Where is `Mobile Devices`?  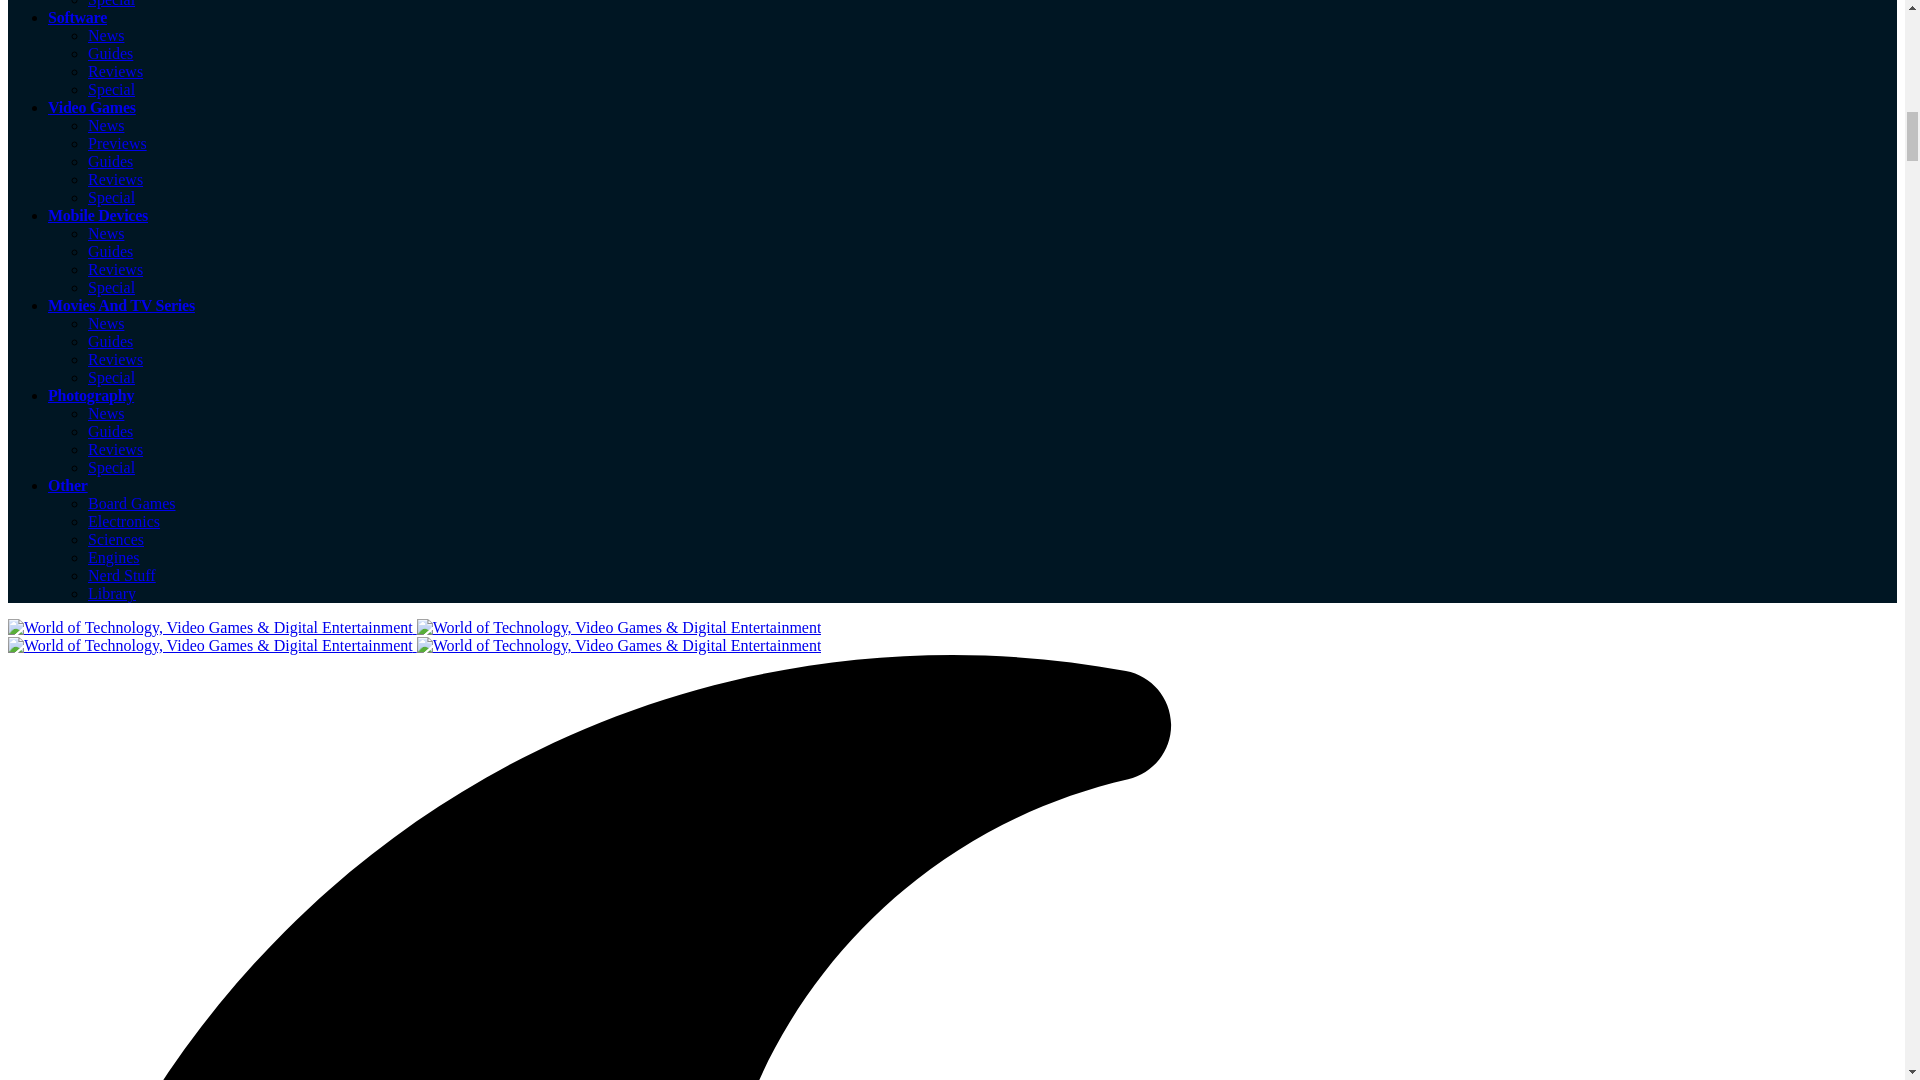 Mobile Devices is located at coordinates (98, 215).